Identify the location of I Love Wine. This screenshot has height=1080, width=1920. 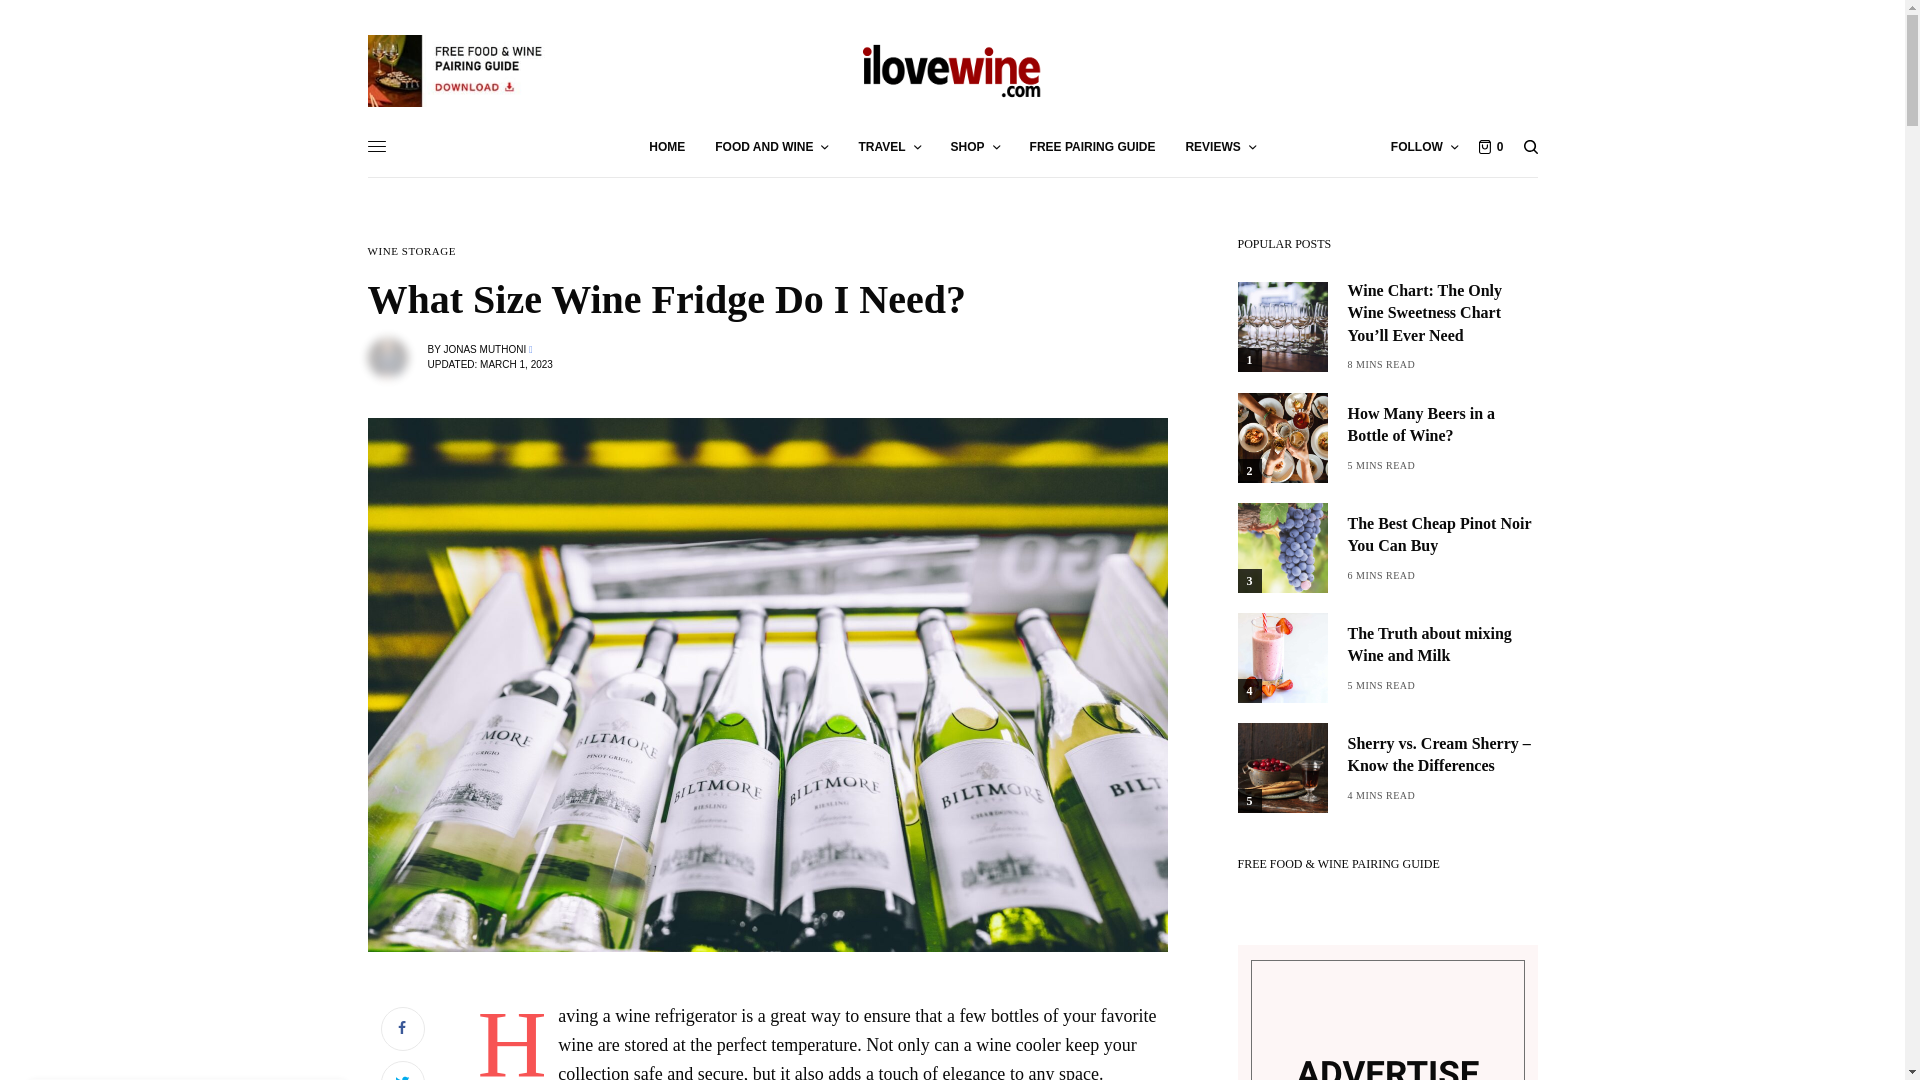
(952, 70).